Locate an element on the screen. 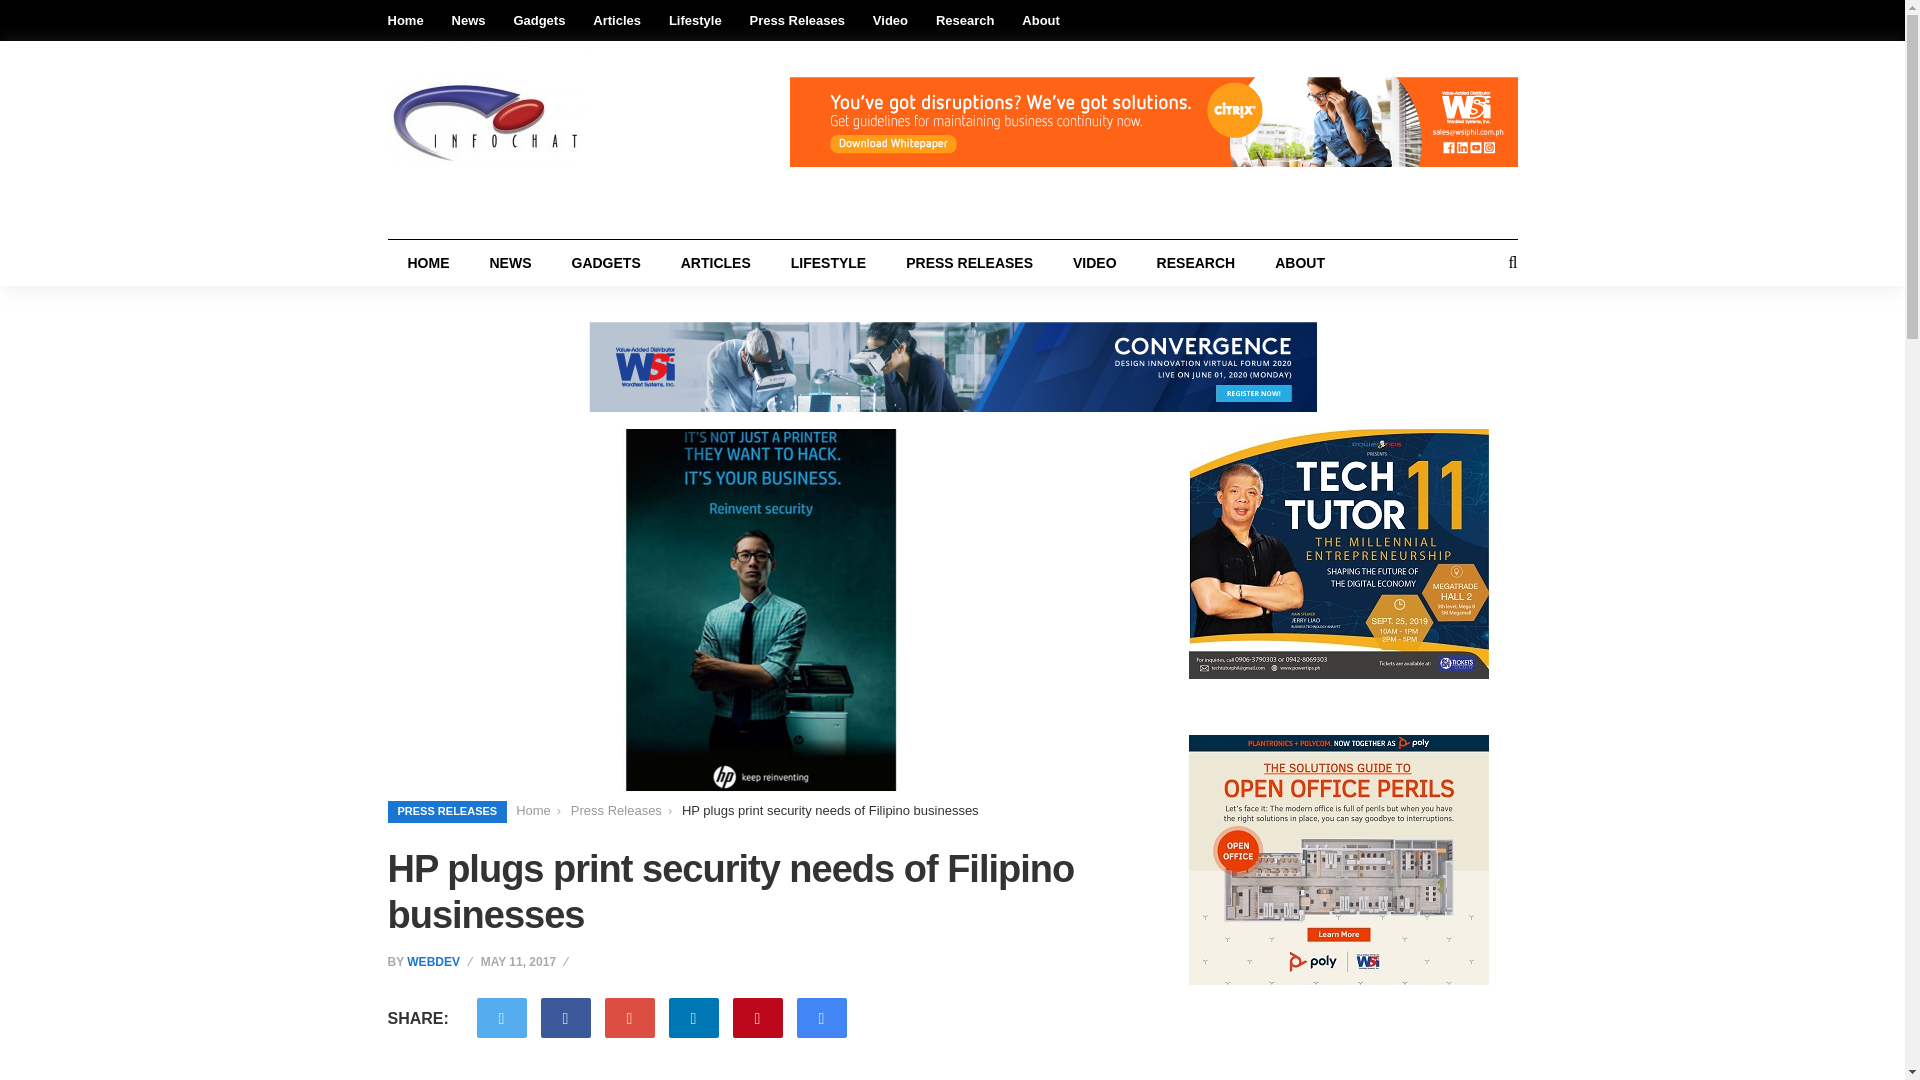 The image size is (1920, 1080). News is located at coordinates (468, 20).